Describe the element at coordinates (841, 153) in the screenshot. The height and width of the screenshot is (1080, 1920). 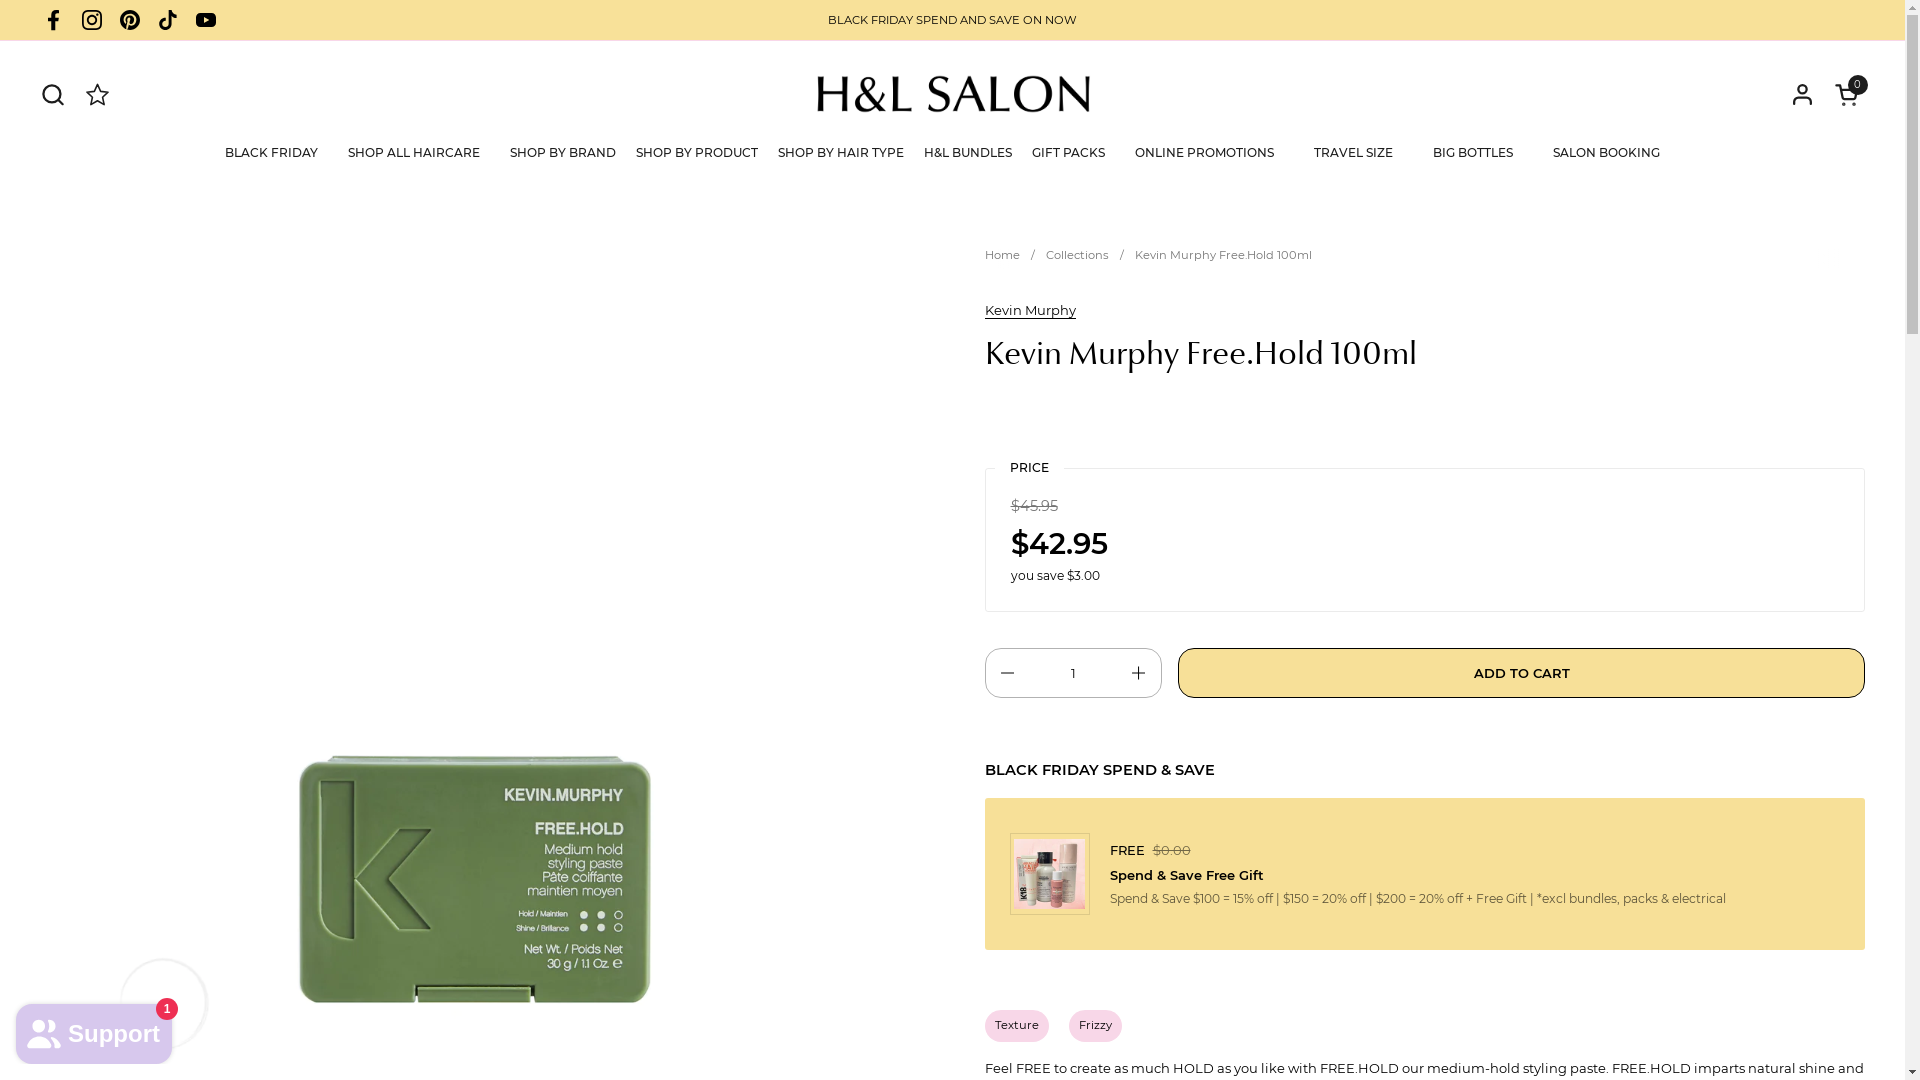
I see `SHOP BY HAIR TYPE` at that location.